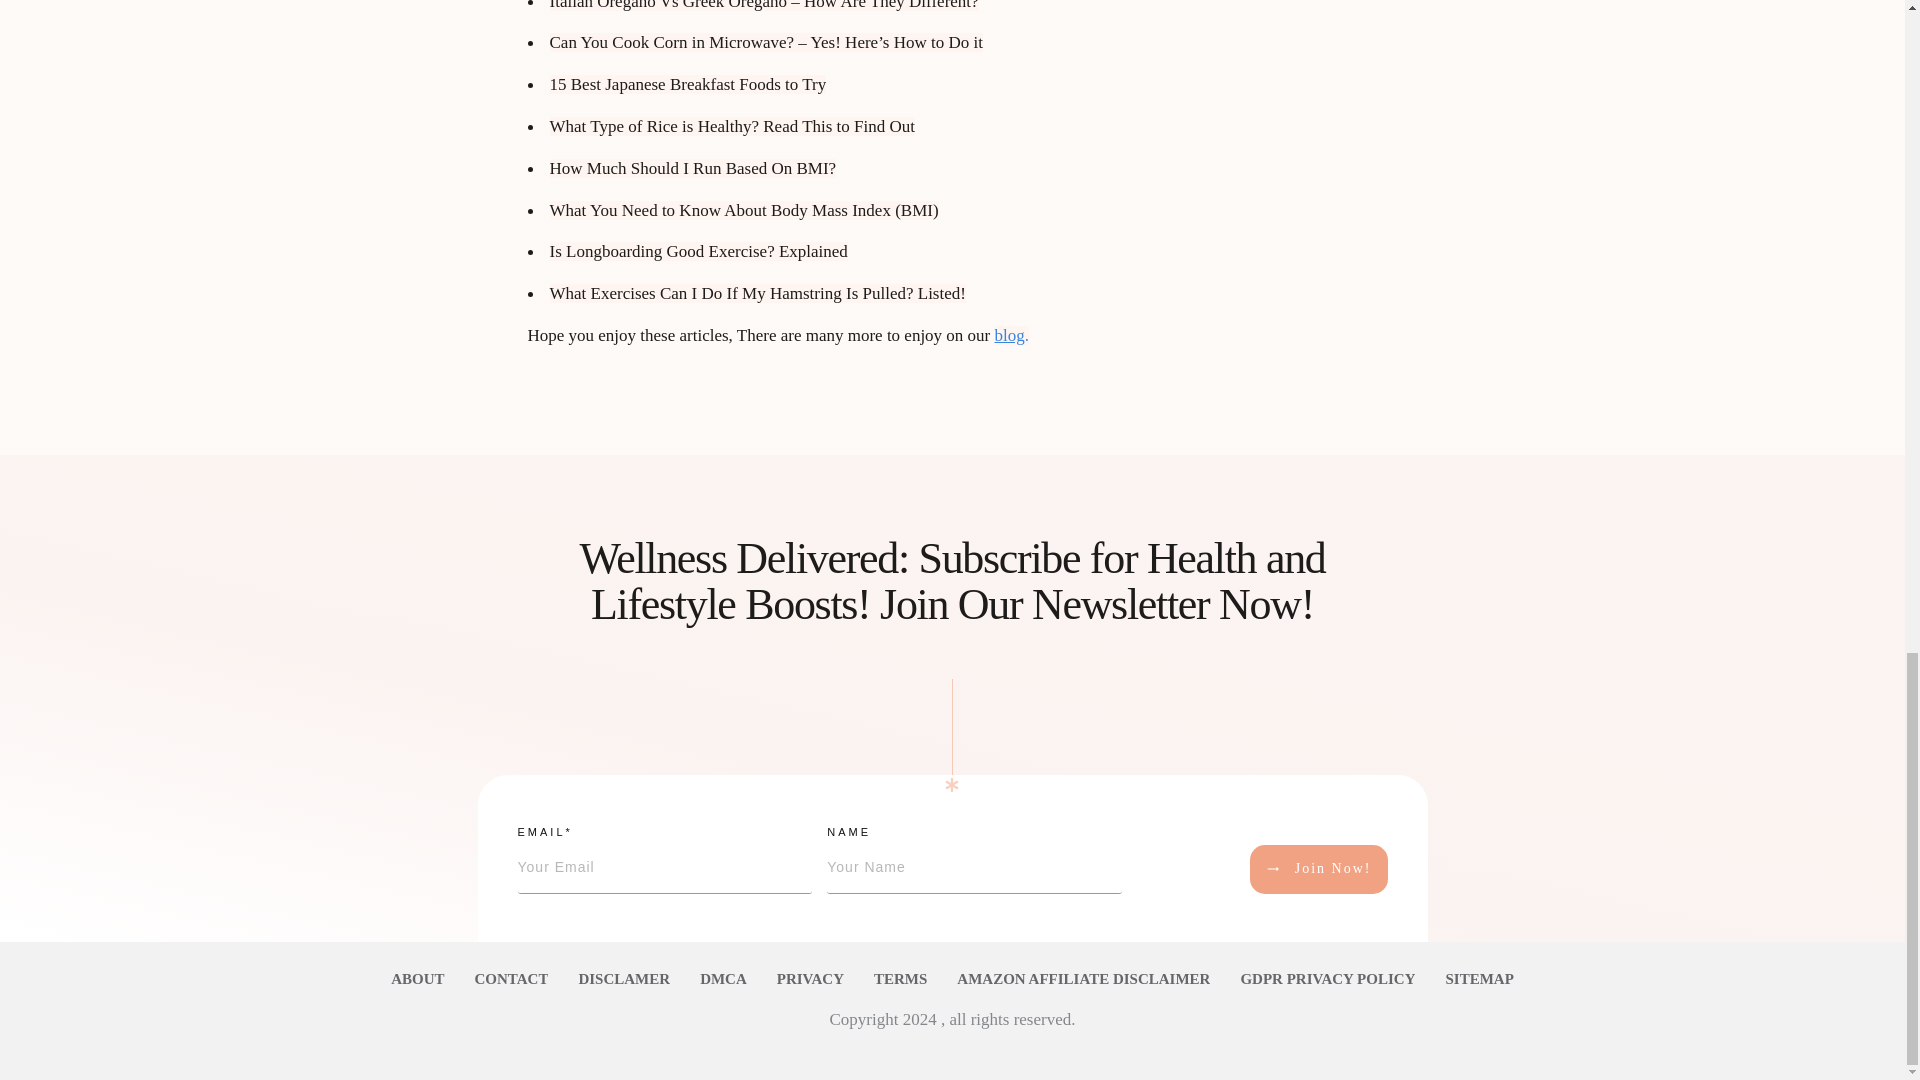 Image resolution: width=1920 pixels, height=1080 pixels. Describe the element at coordinates (1318, 869) in the screenshot. I see `Join Now!` at that location.